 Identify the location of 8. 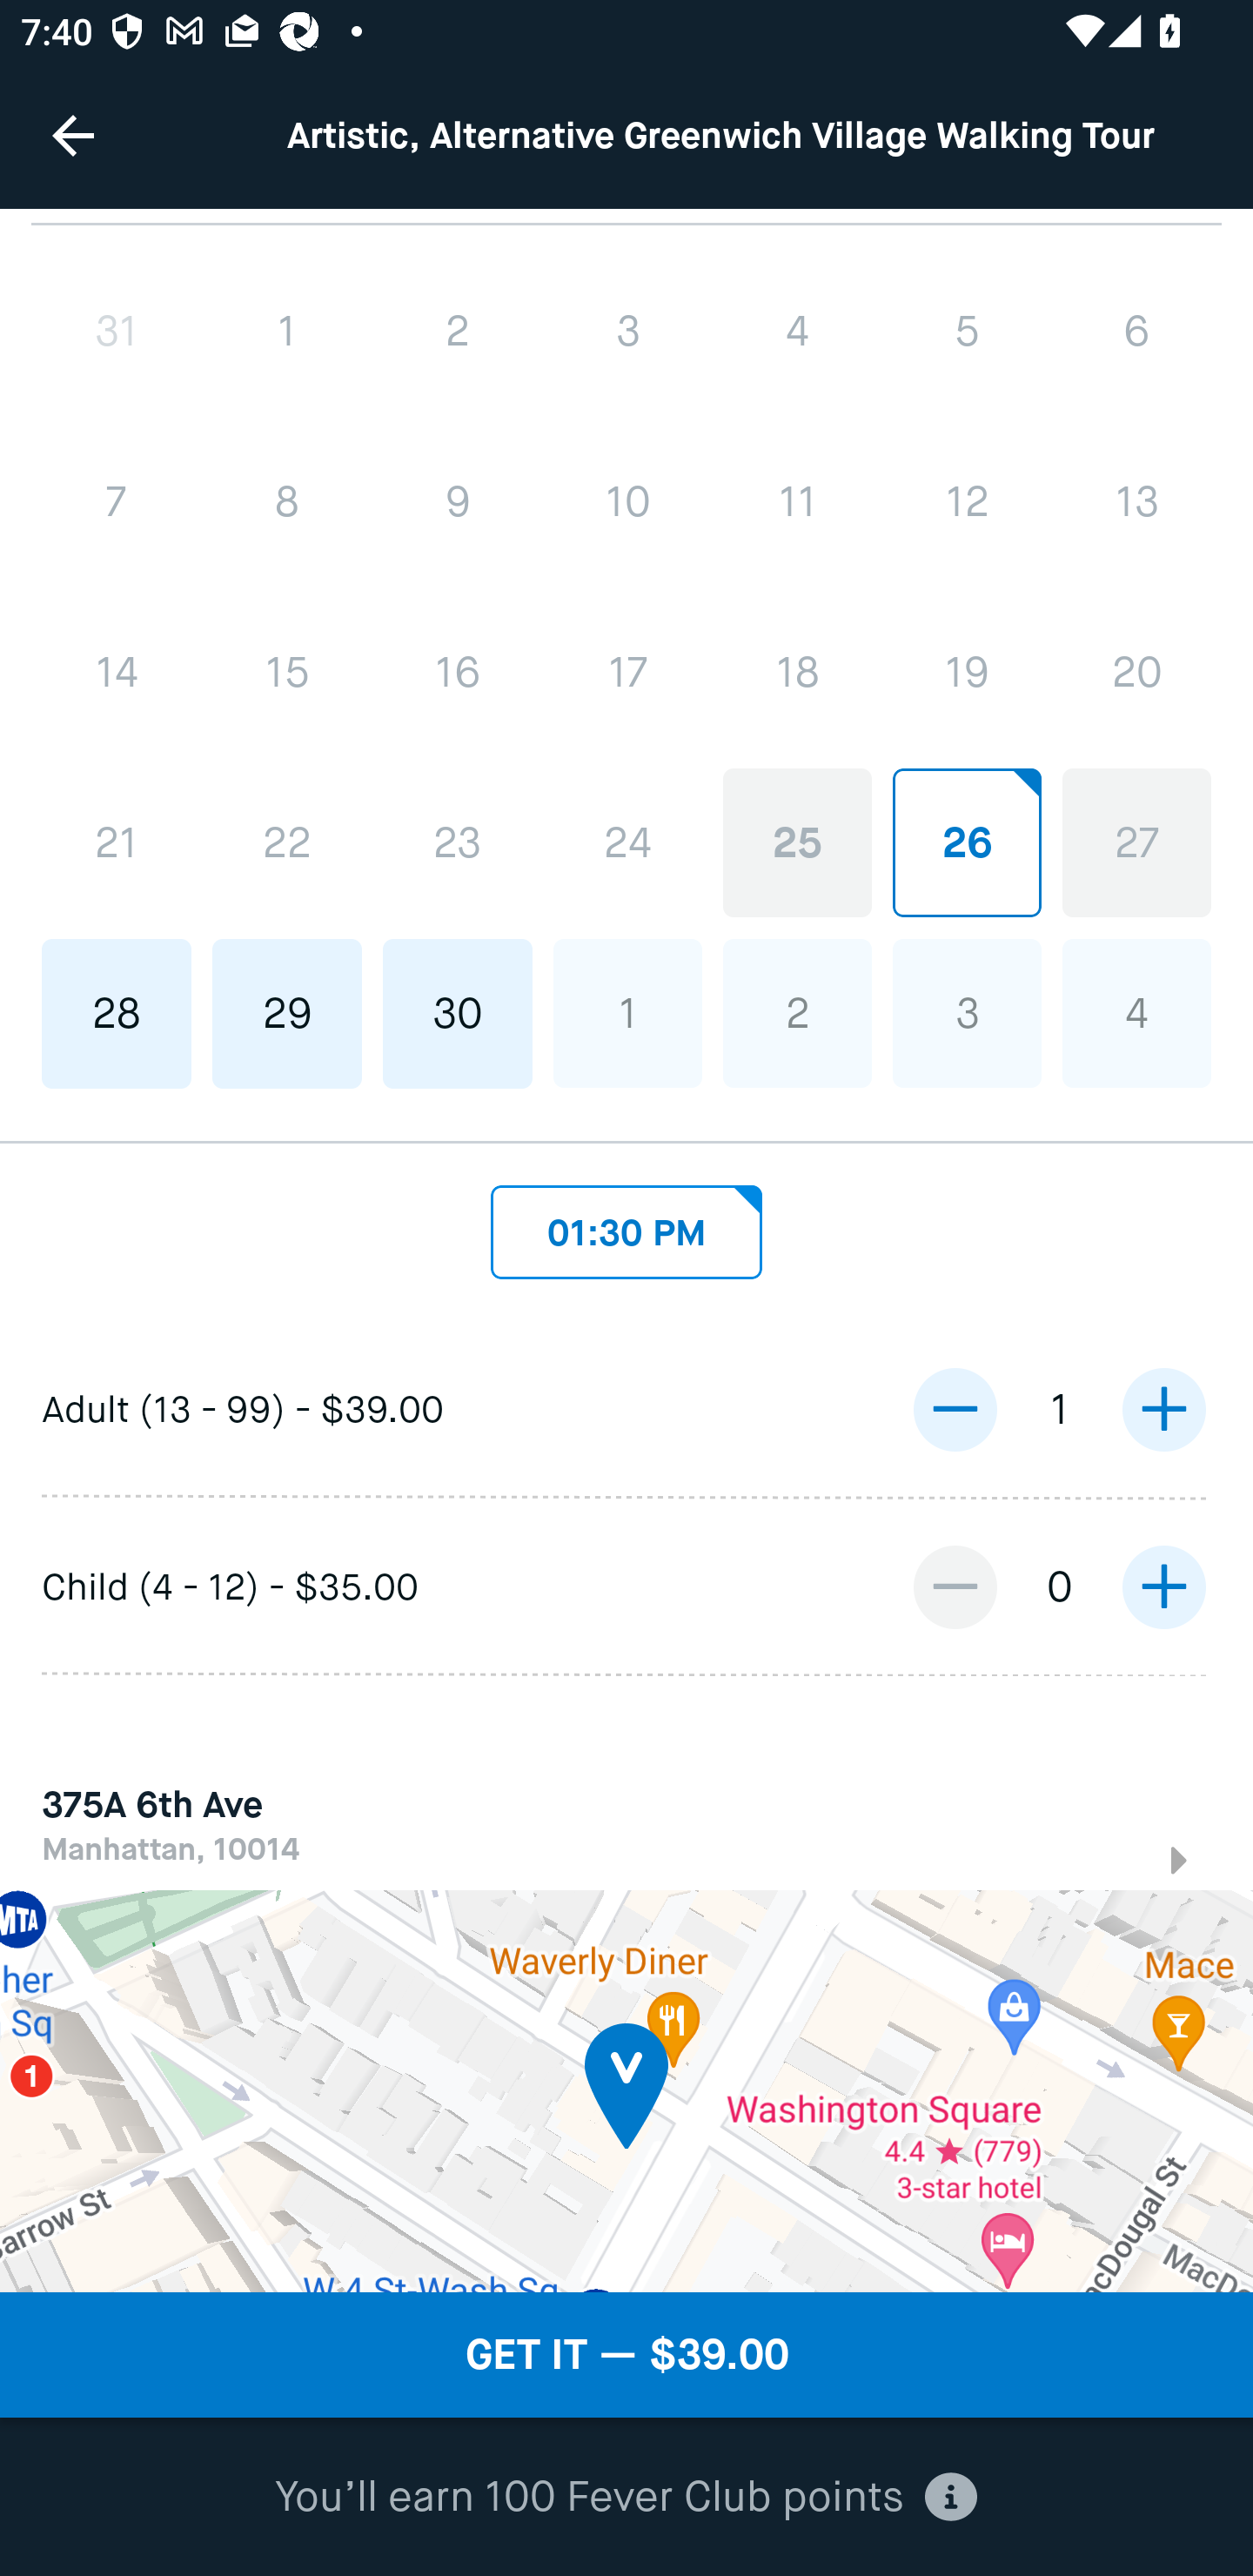
(287, 502).